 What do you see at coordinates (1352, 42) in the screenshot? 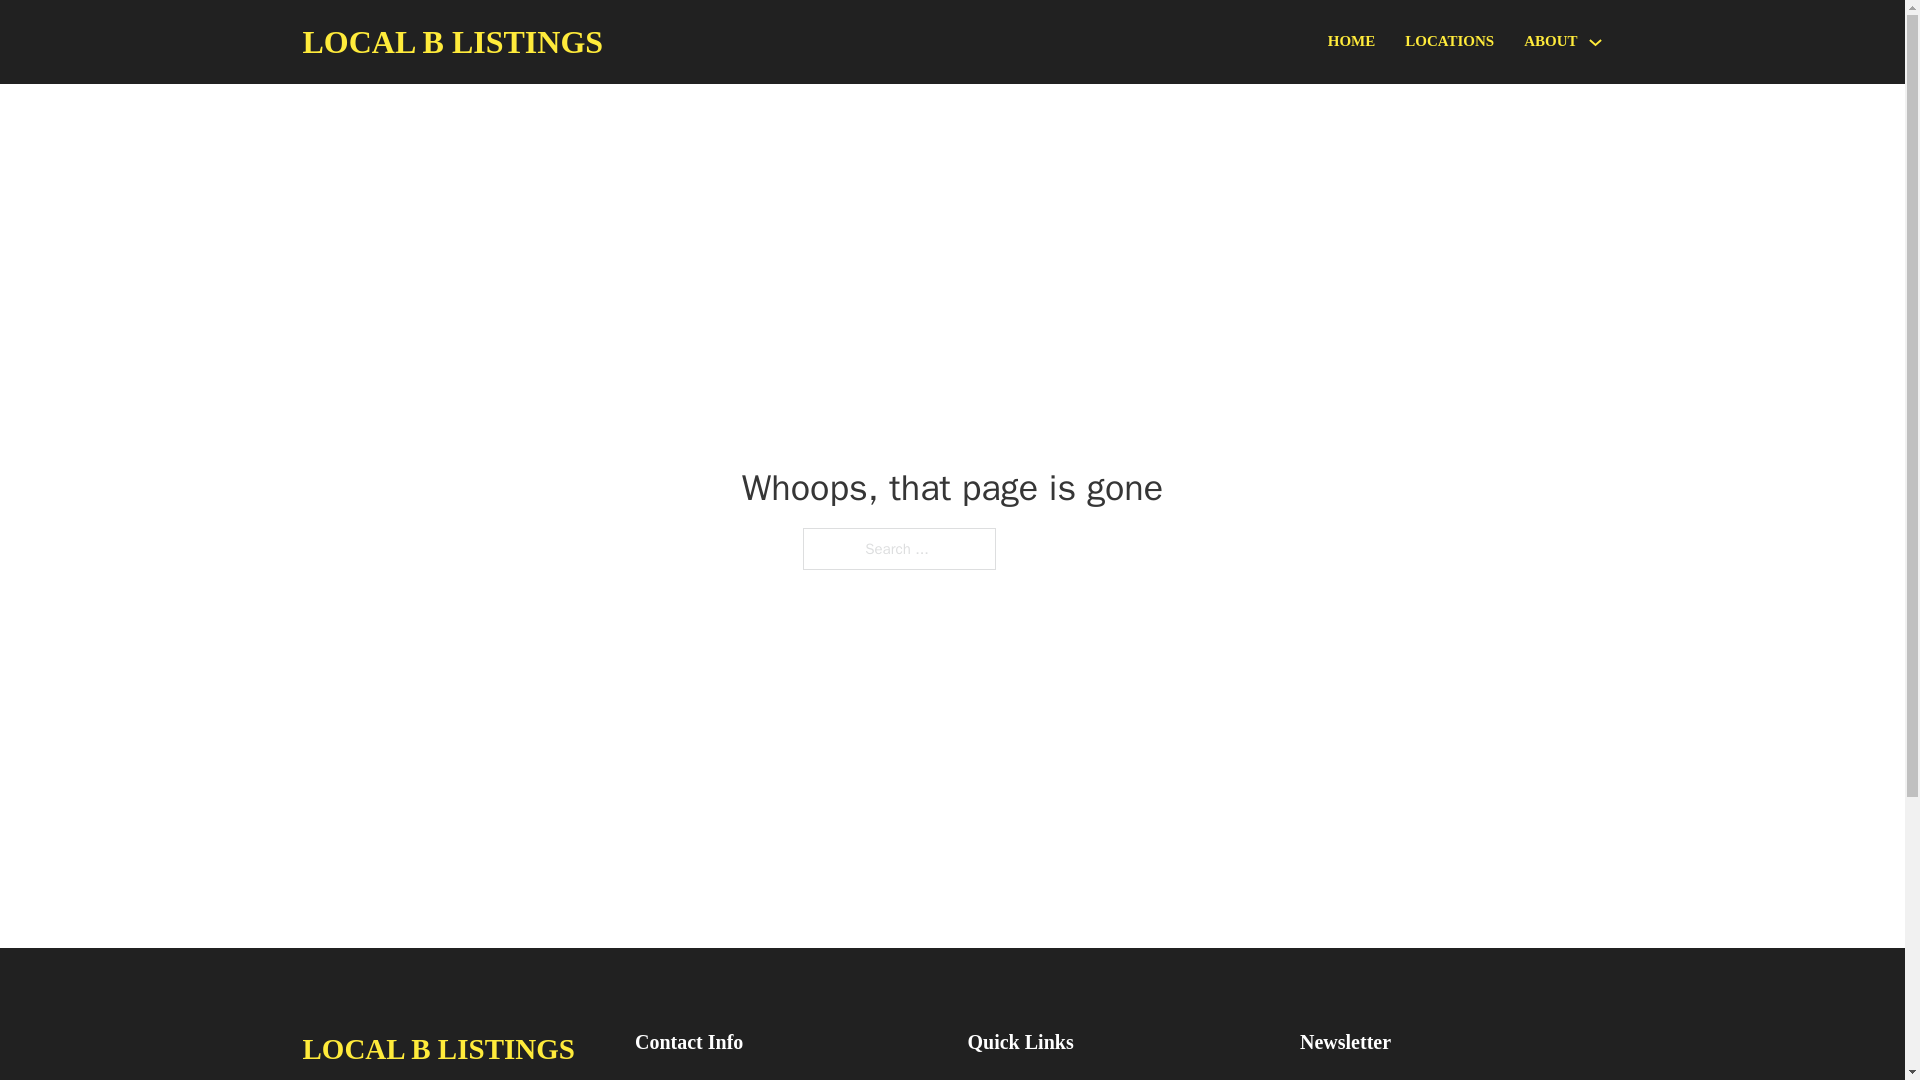
I see `HOME` at bounding box center [1352, 42].